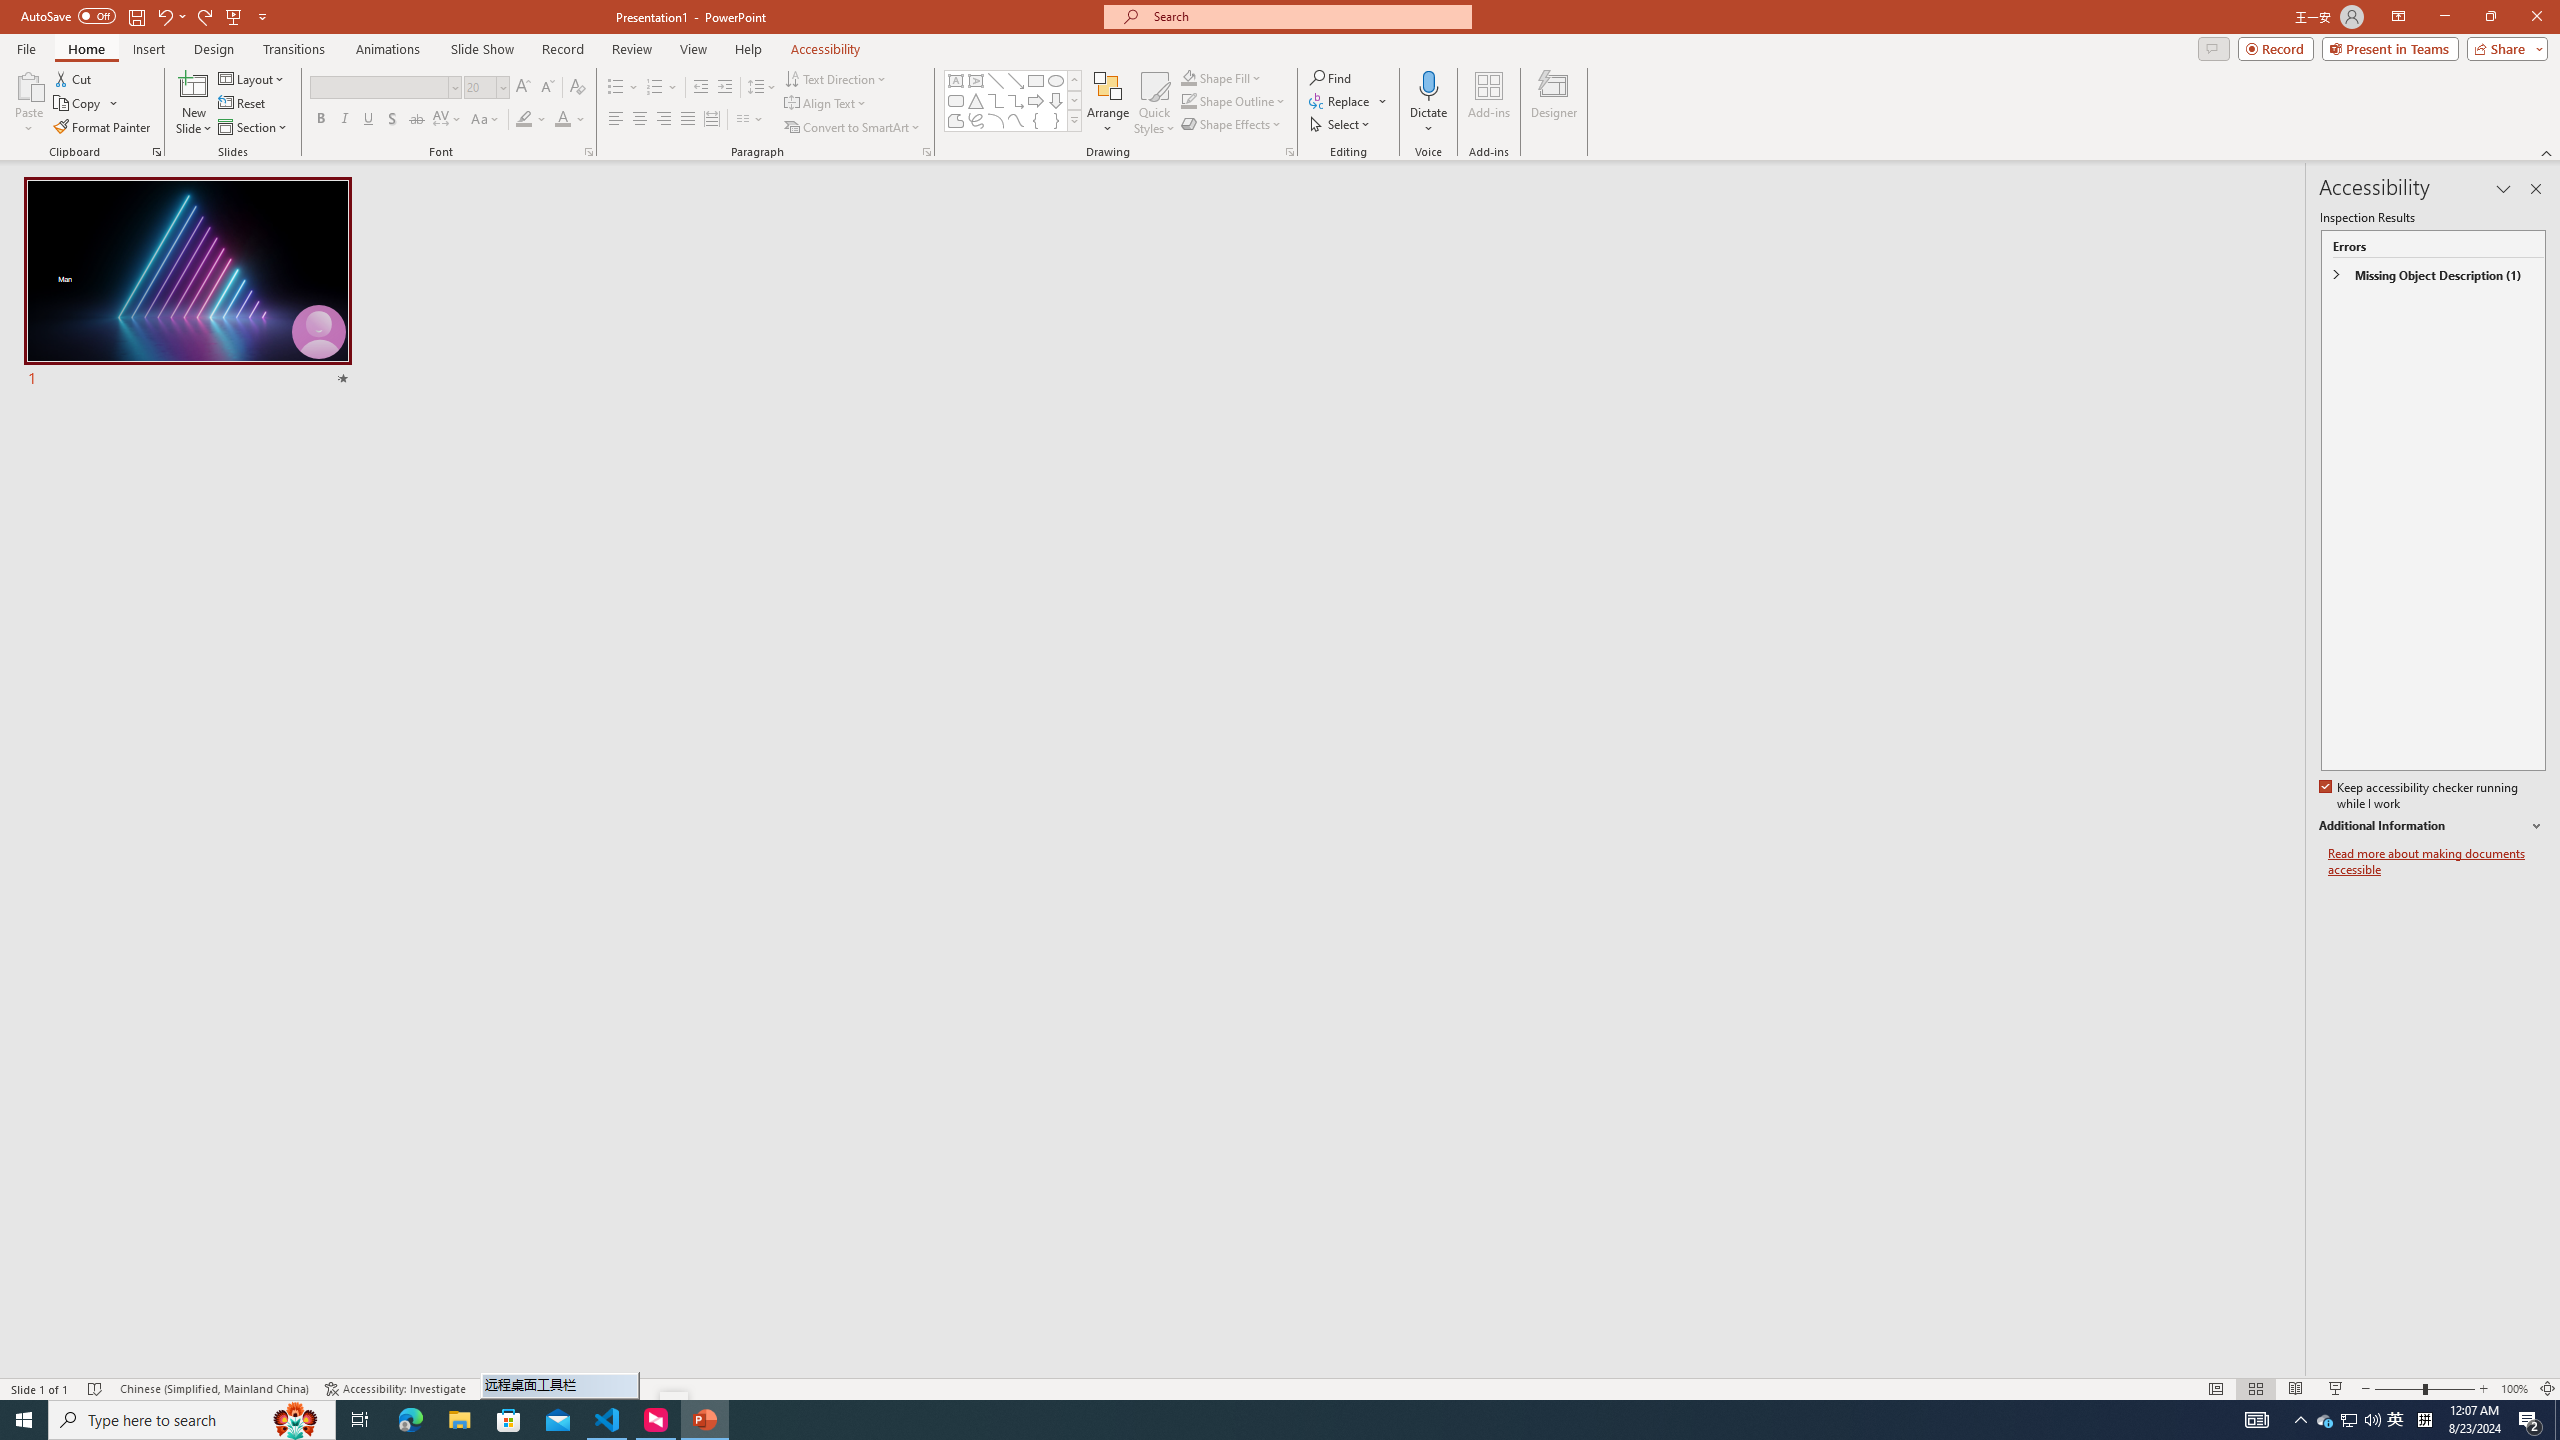  What do you see at coordinates (640, 120) in the screenshot?
I see `Center` at bounding box center [640, 120].